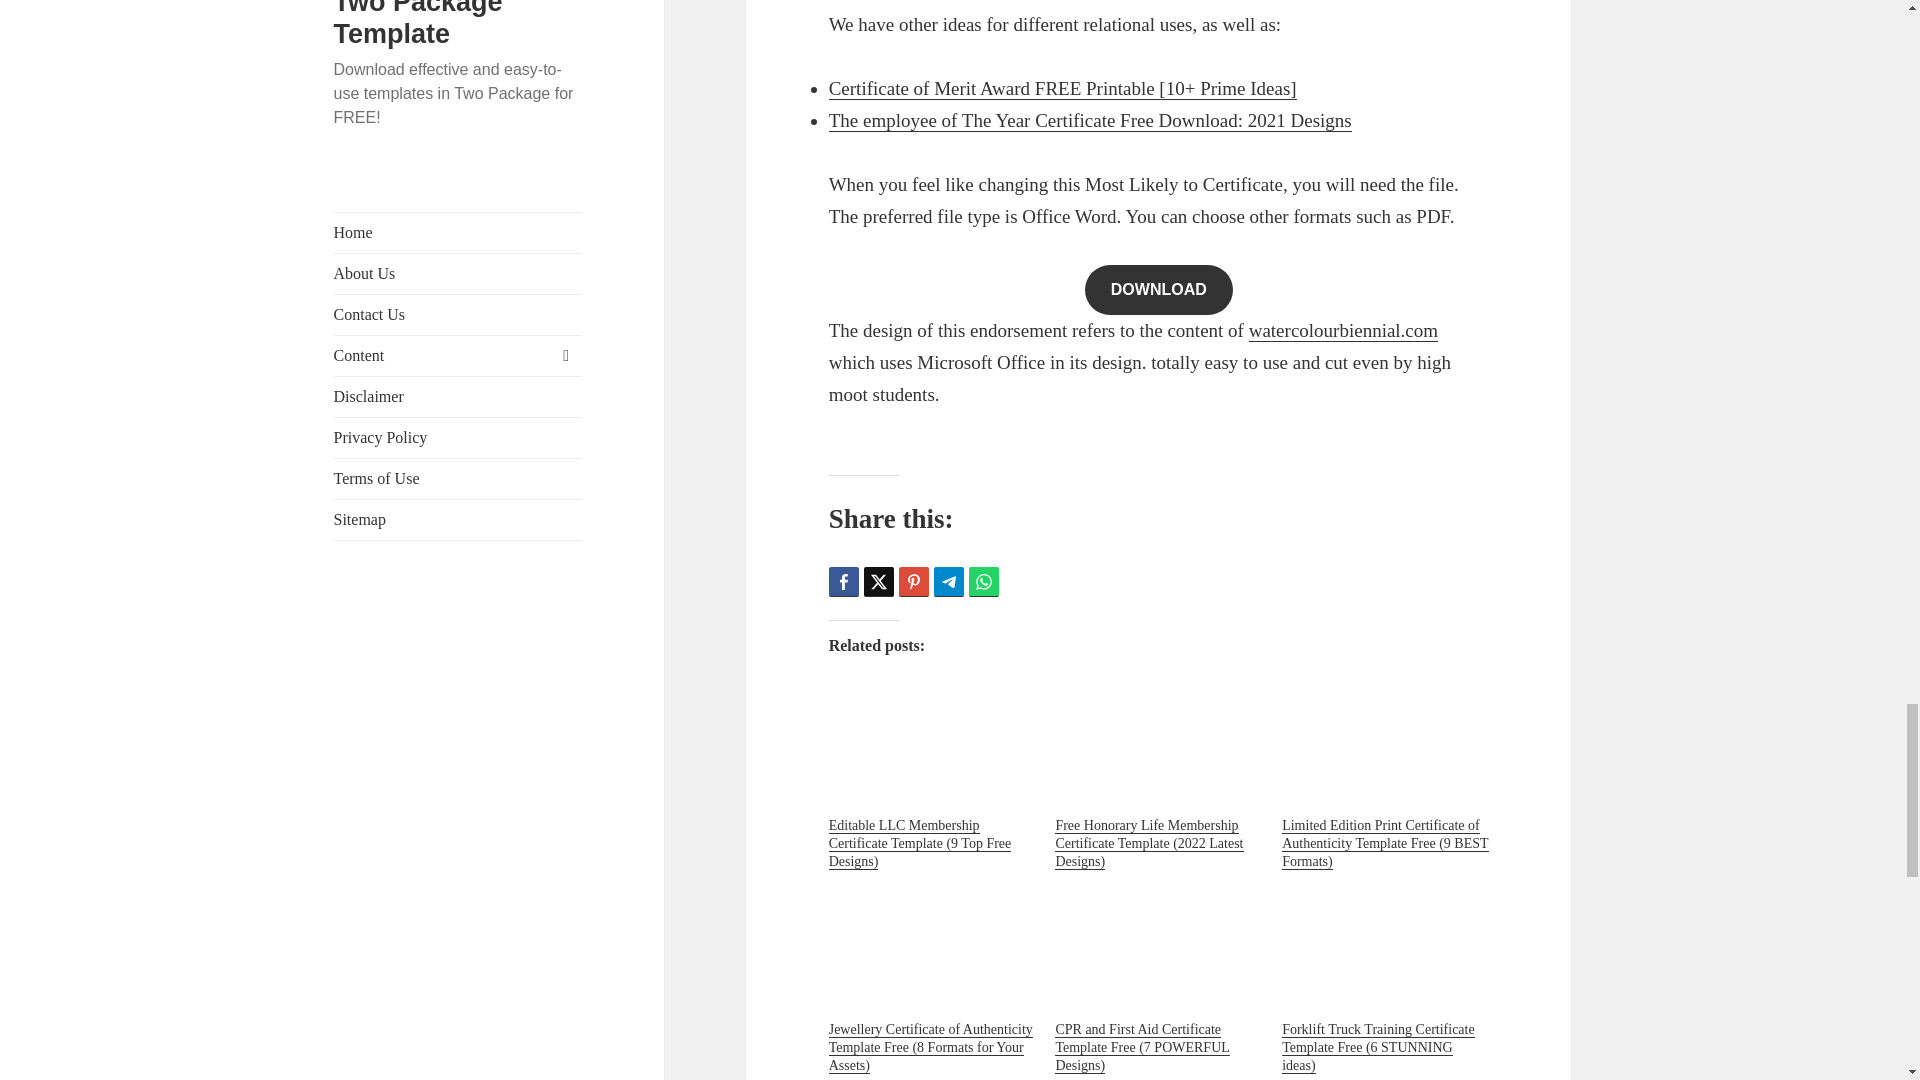 This screenshot has height=1080, width=1920. I want to click on Pin this, so click(914, 582).